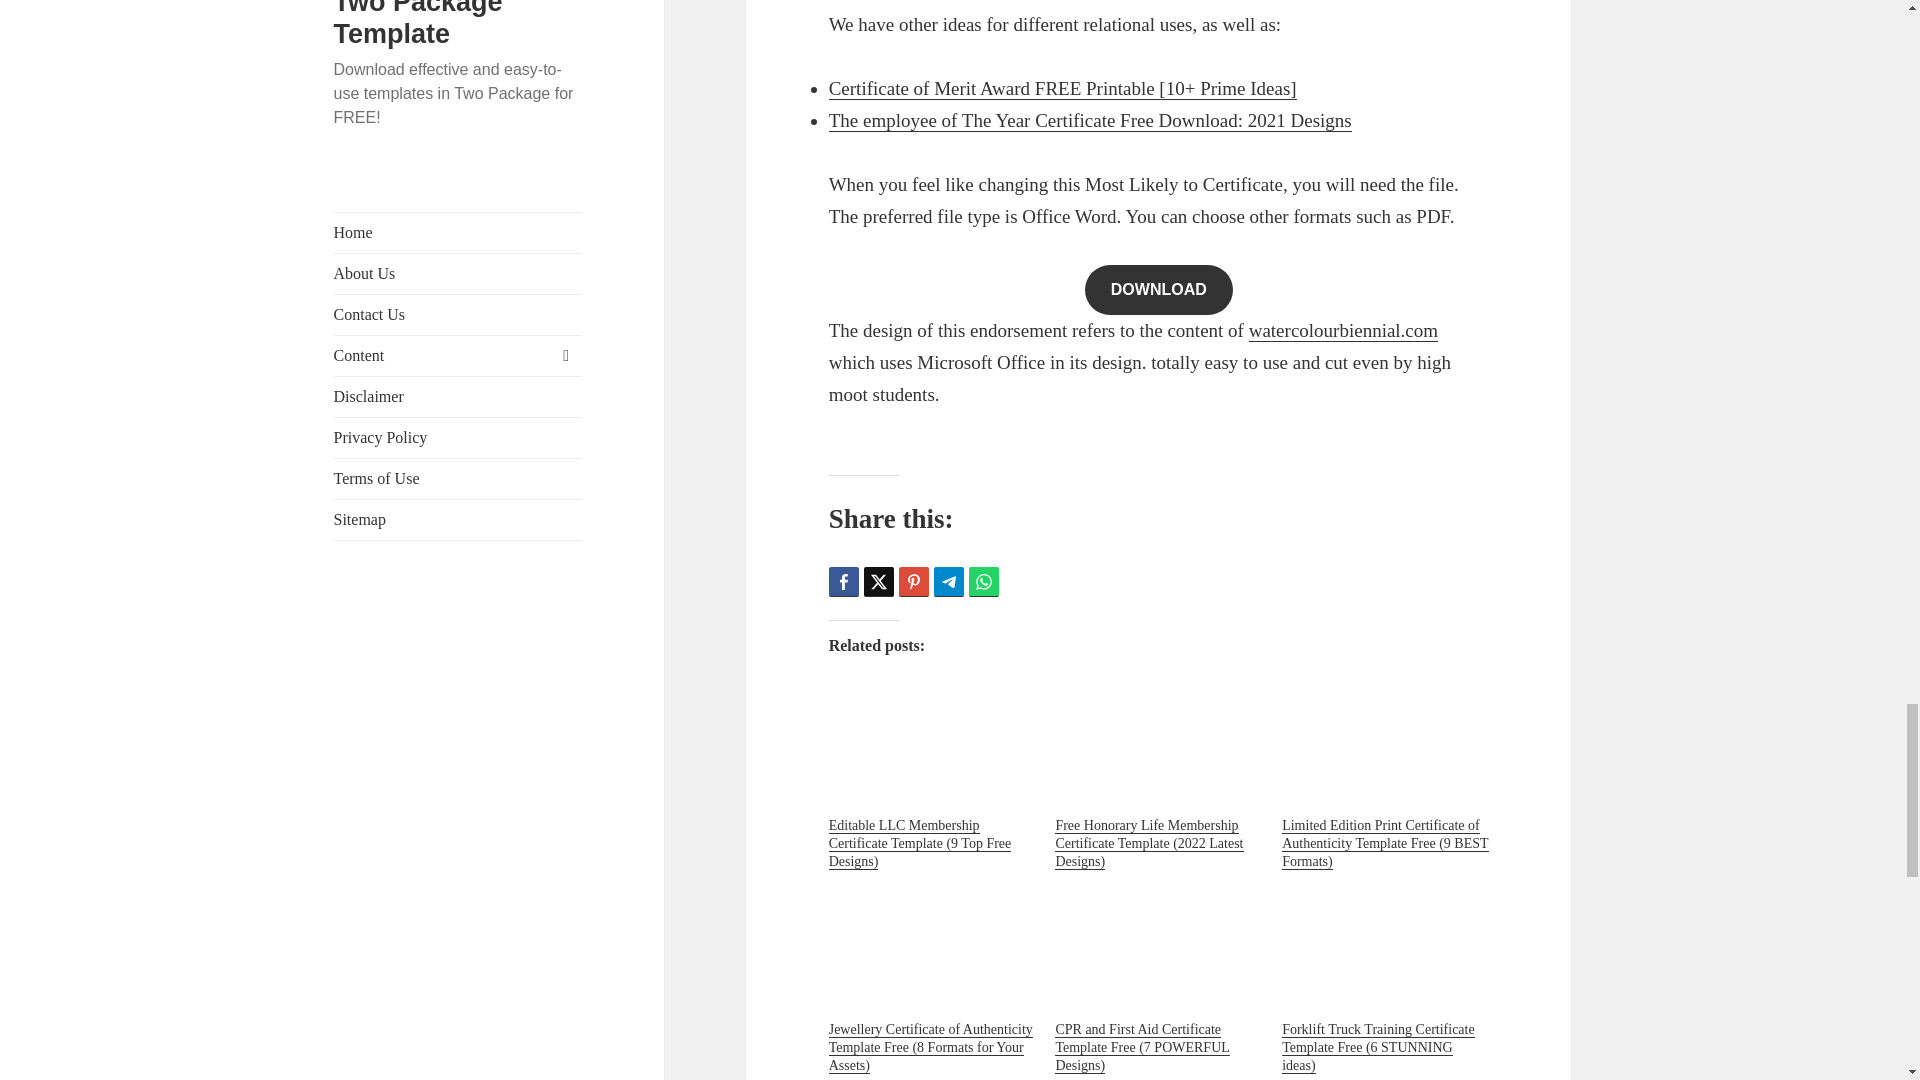 This screenshot has height=1080, width=1920. I want to click on Pin this, so click(914, 582).